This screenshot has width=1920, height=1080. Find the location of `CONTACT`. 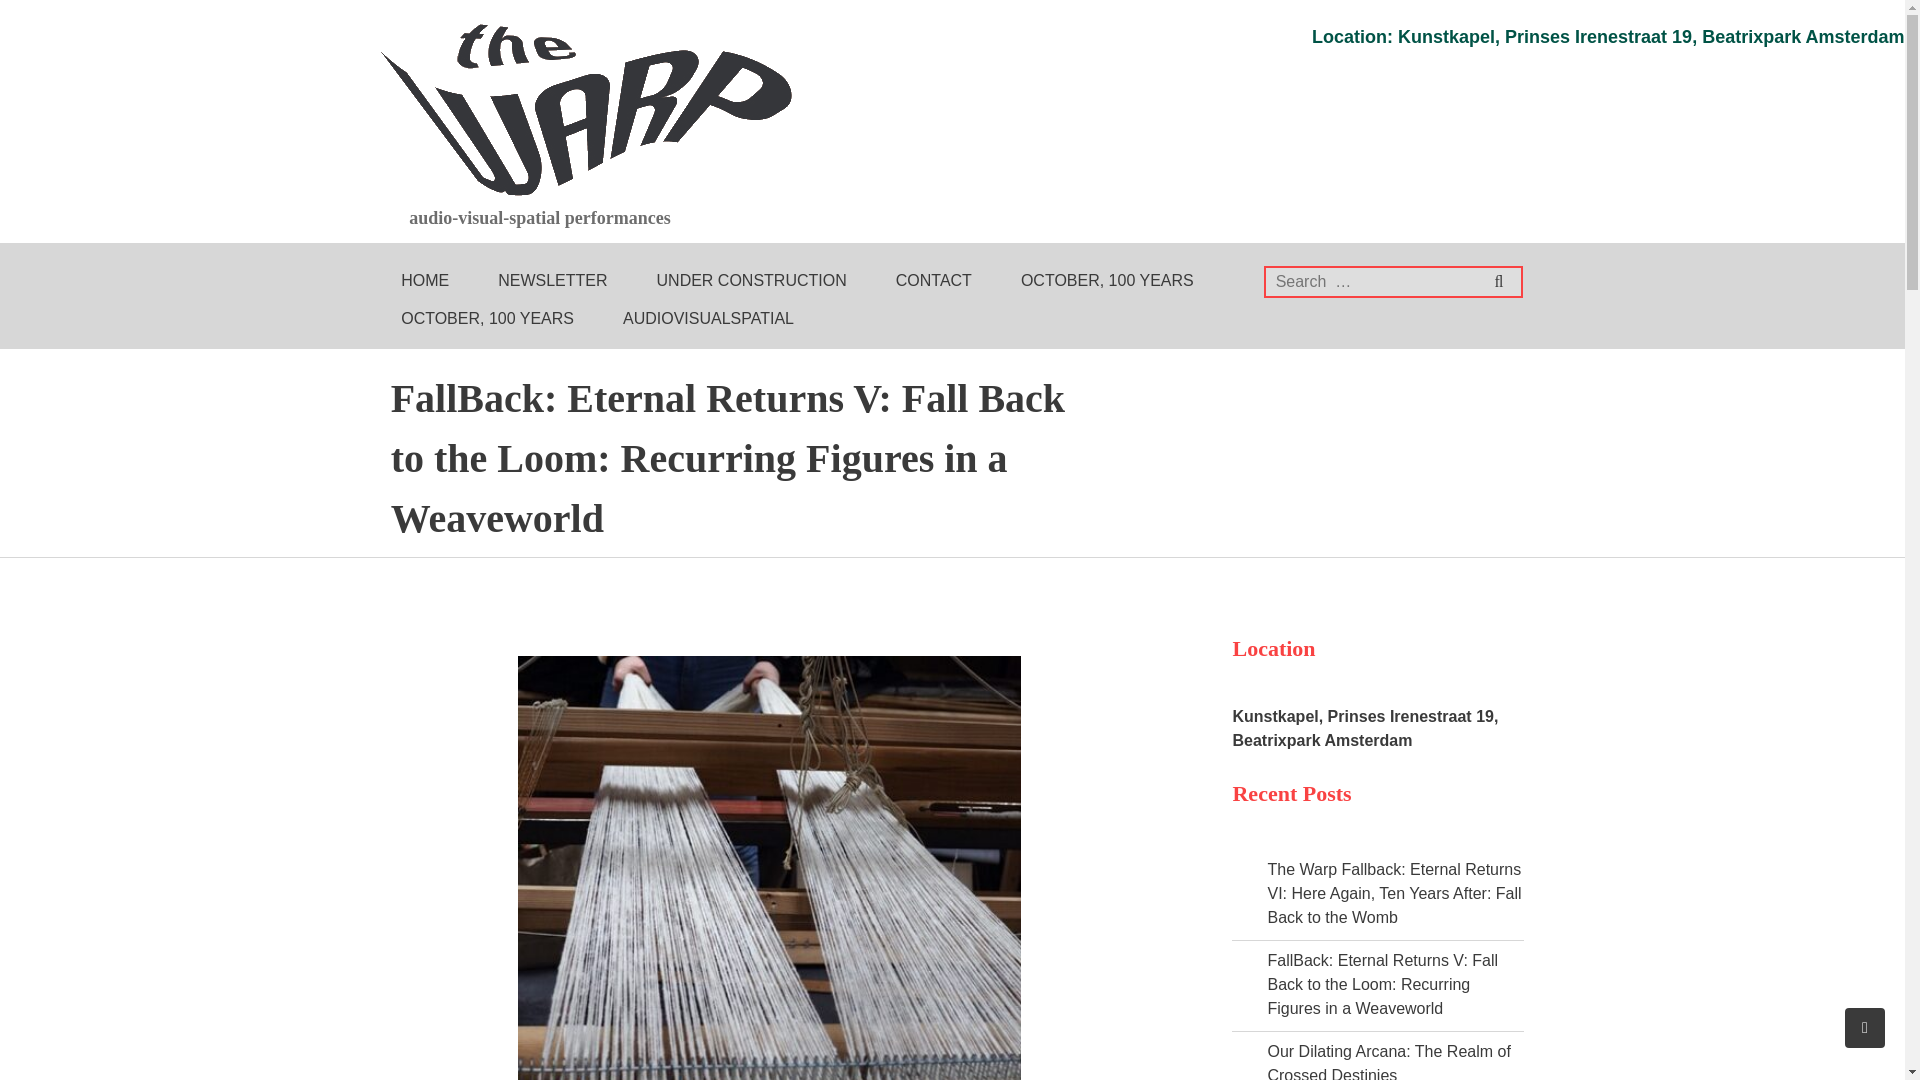

CONTACT is located at coordinates (934, 281).